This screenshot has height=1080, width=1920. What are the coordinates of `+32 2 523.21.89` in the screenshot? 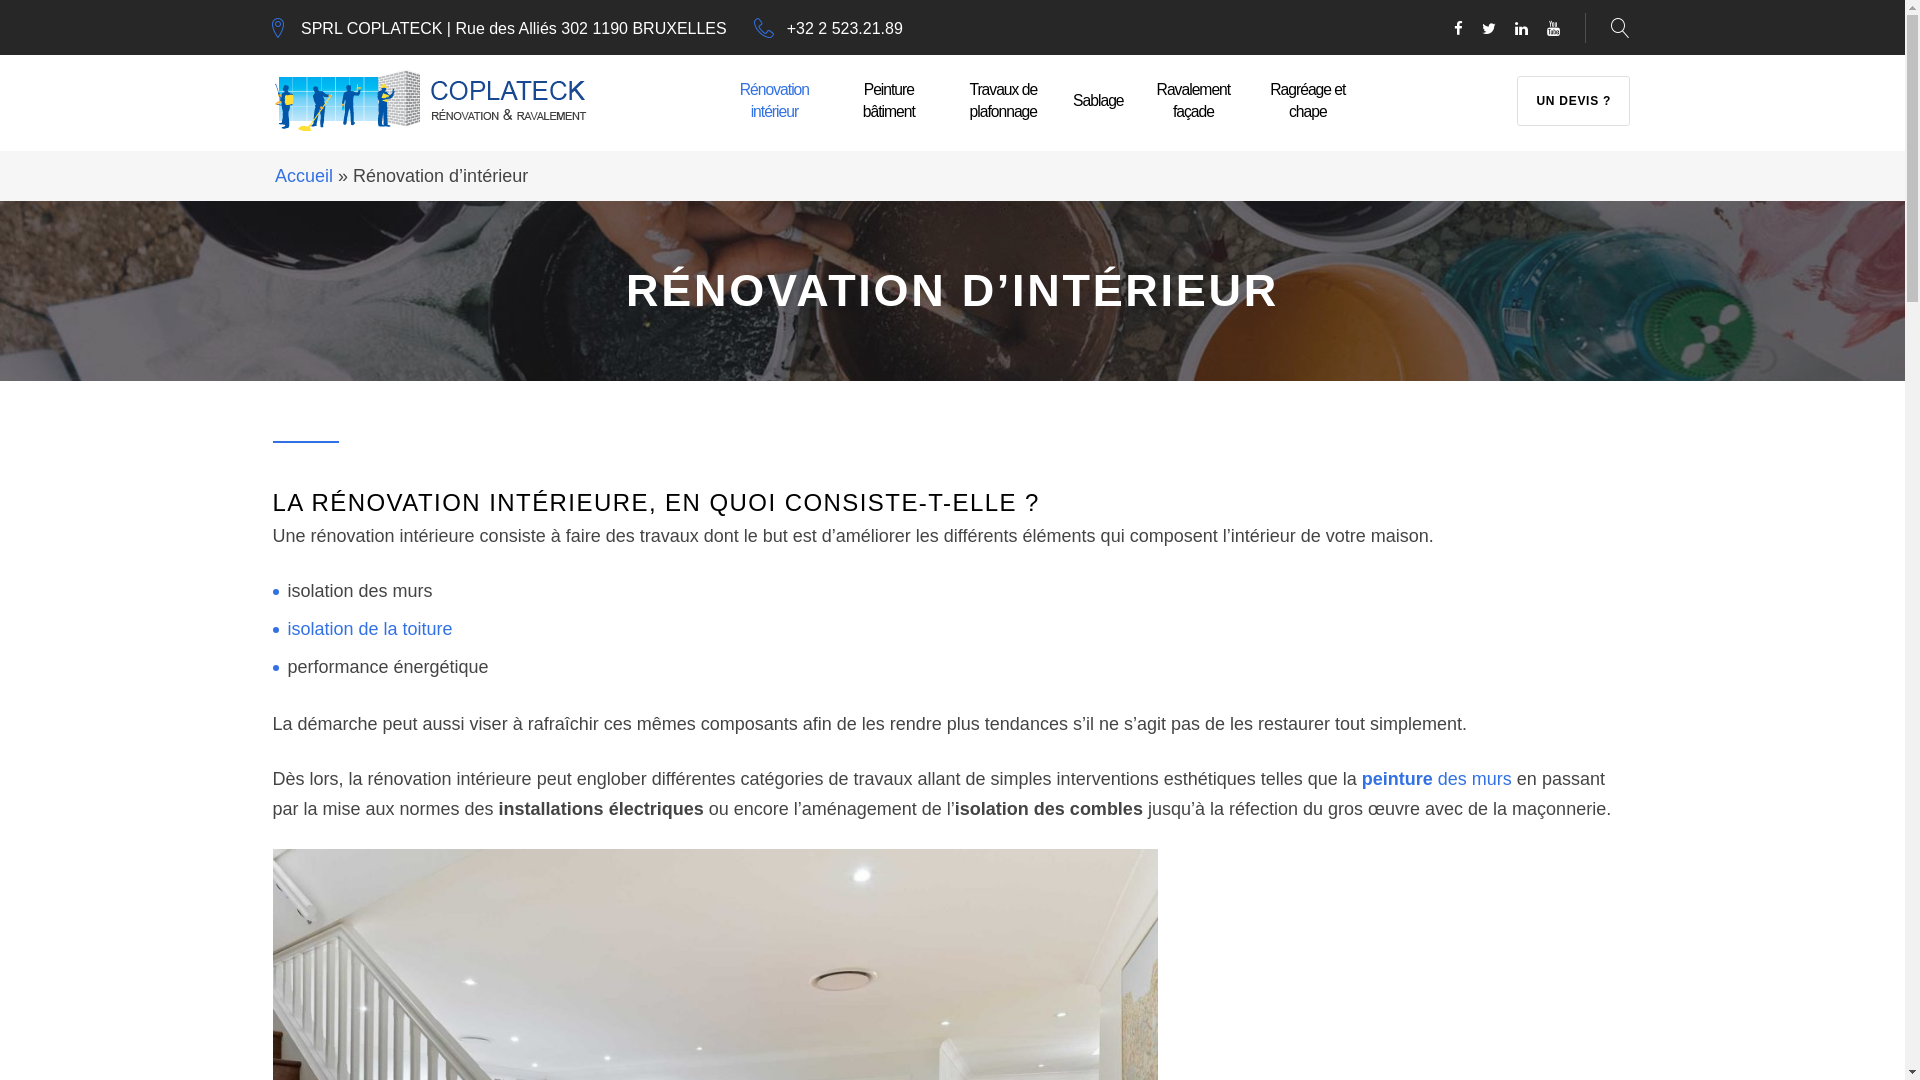 It's located at (845, 28).